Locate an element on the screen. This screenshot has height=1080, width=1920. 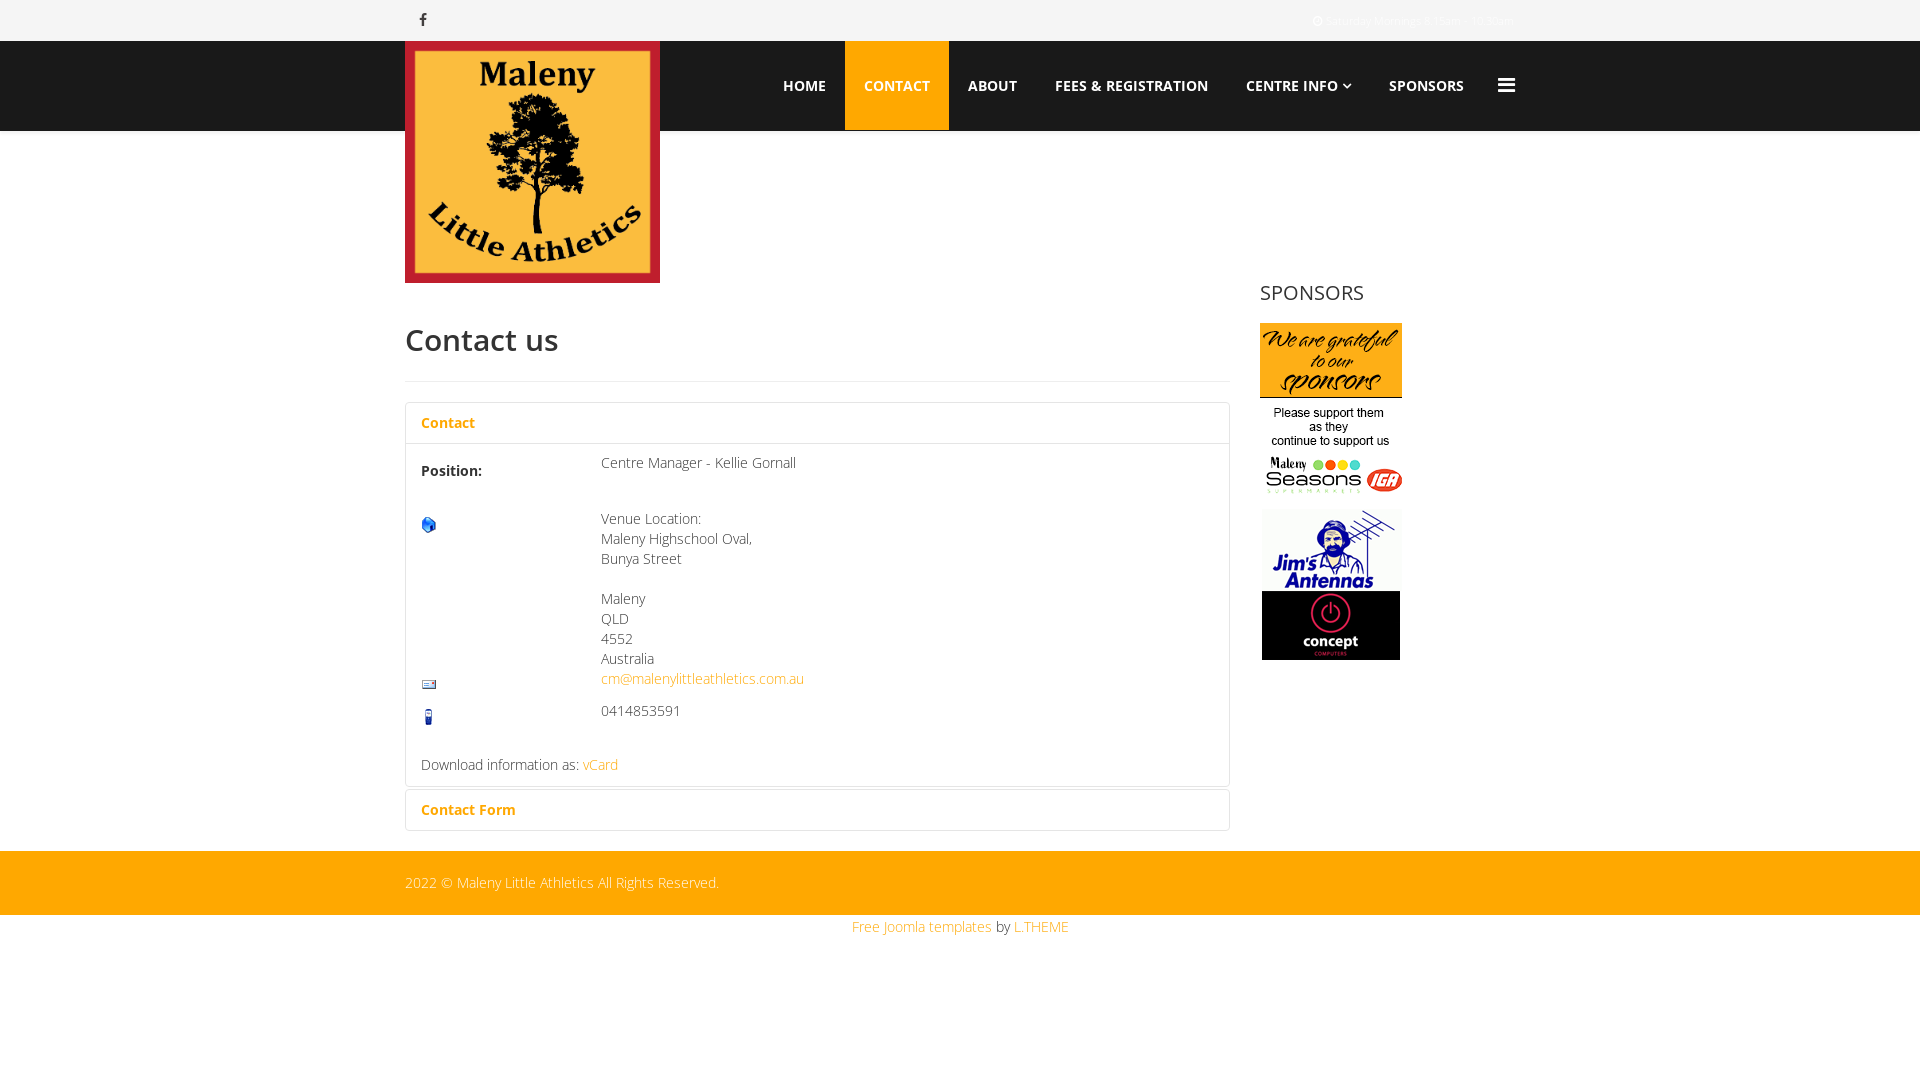
vCard is located at coordinates (600, 764).